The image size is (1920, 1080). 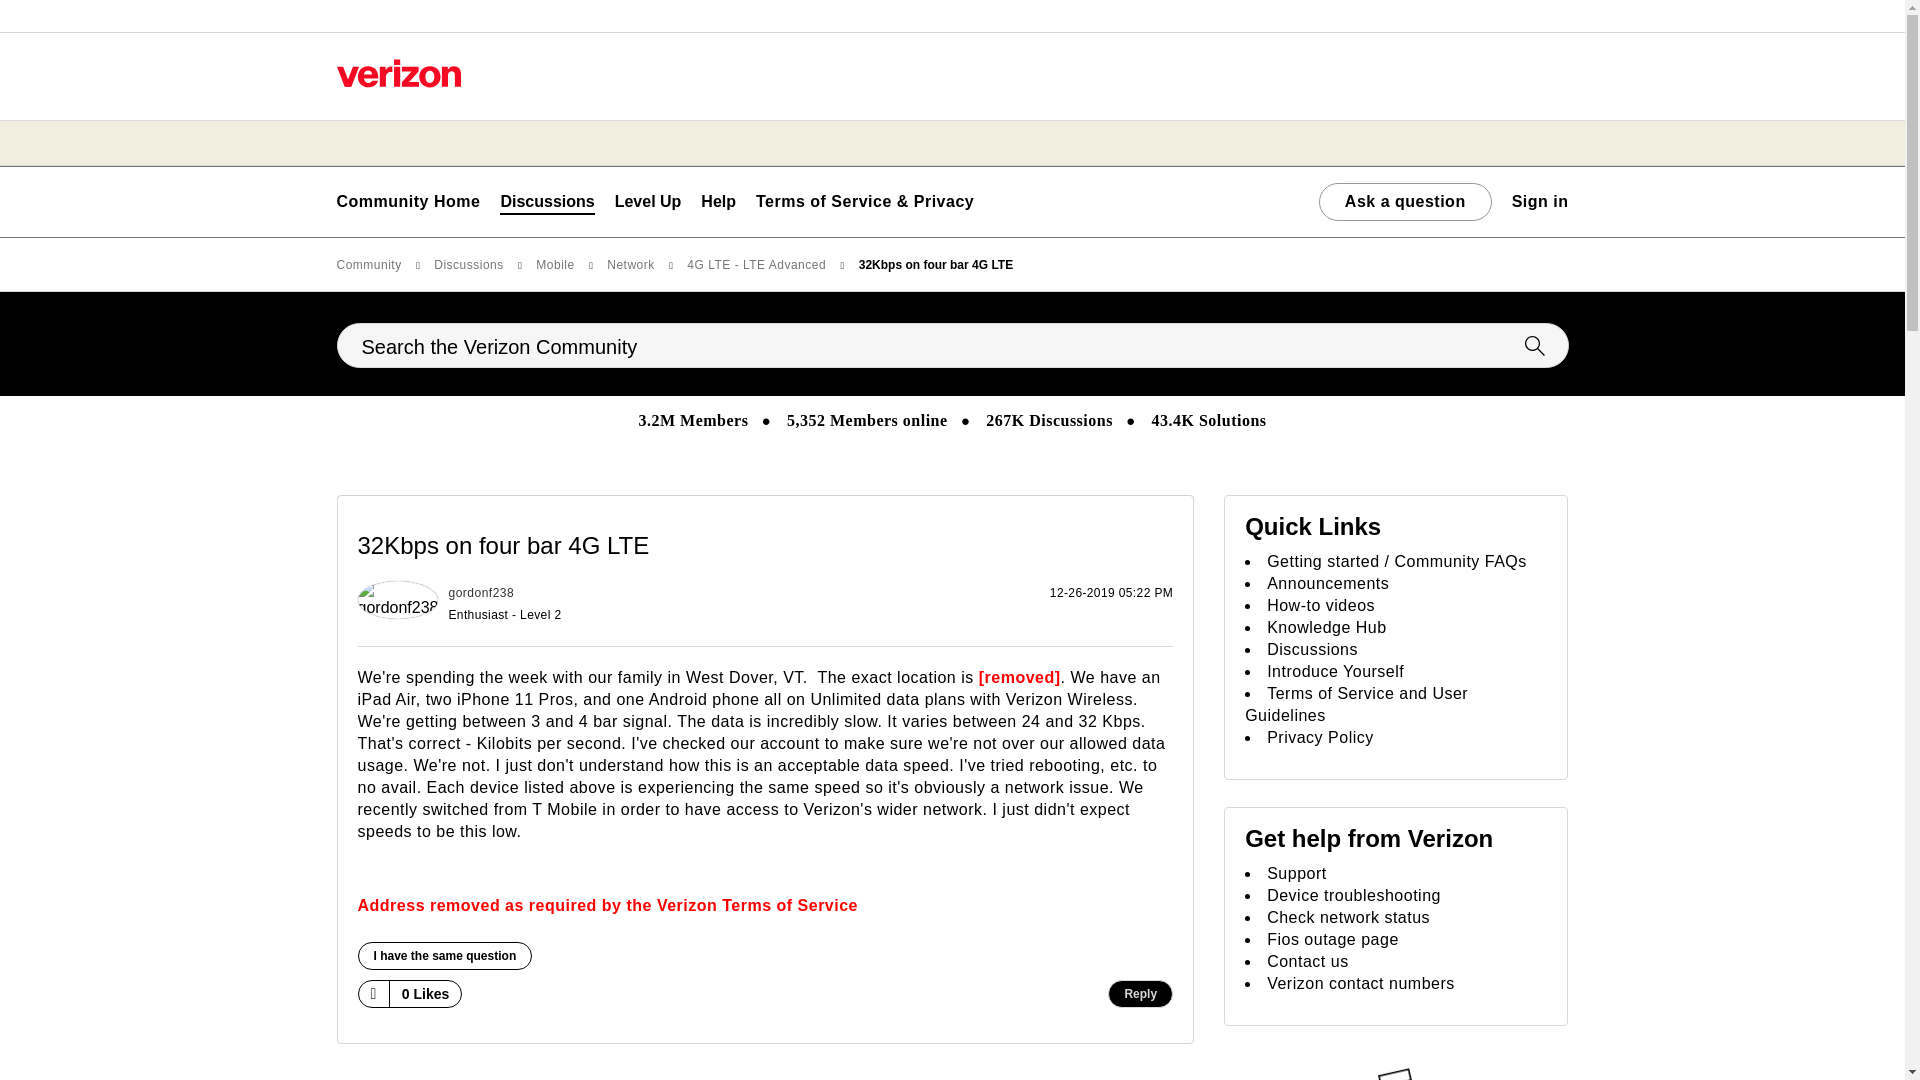 I want to click on Click here to give likes to this post., so click(x=372, y=993).